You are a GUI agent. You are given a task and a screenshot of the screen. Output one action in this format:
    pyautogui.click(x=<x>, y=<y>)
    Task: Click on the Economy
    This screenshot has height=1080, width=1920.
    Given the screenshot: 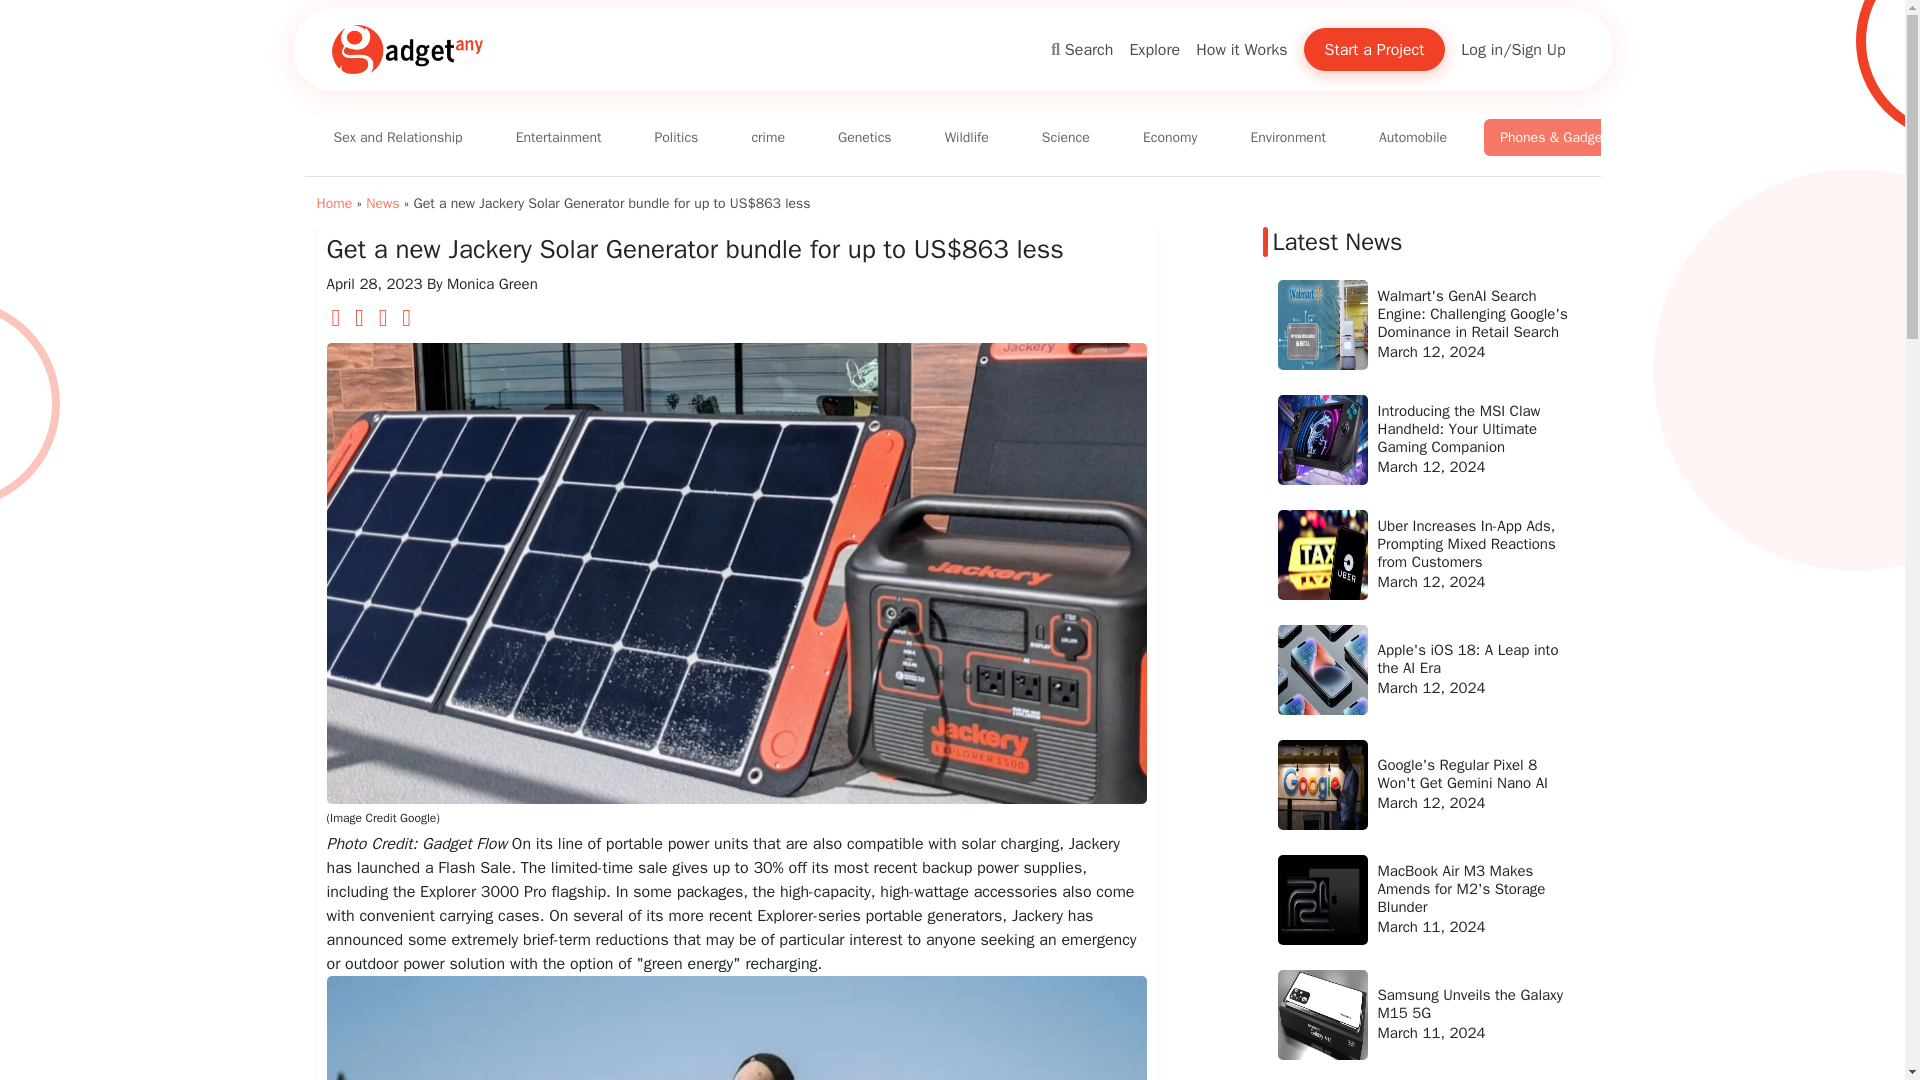 What is the action you would take?
    pyautogui.click(x=1170, y=136)
    